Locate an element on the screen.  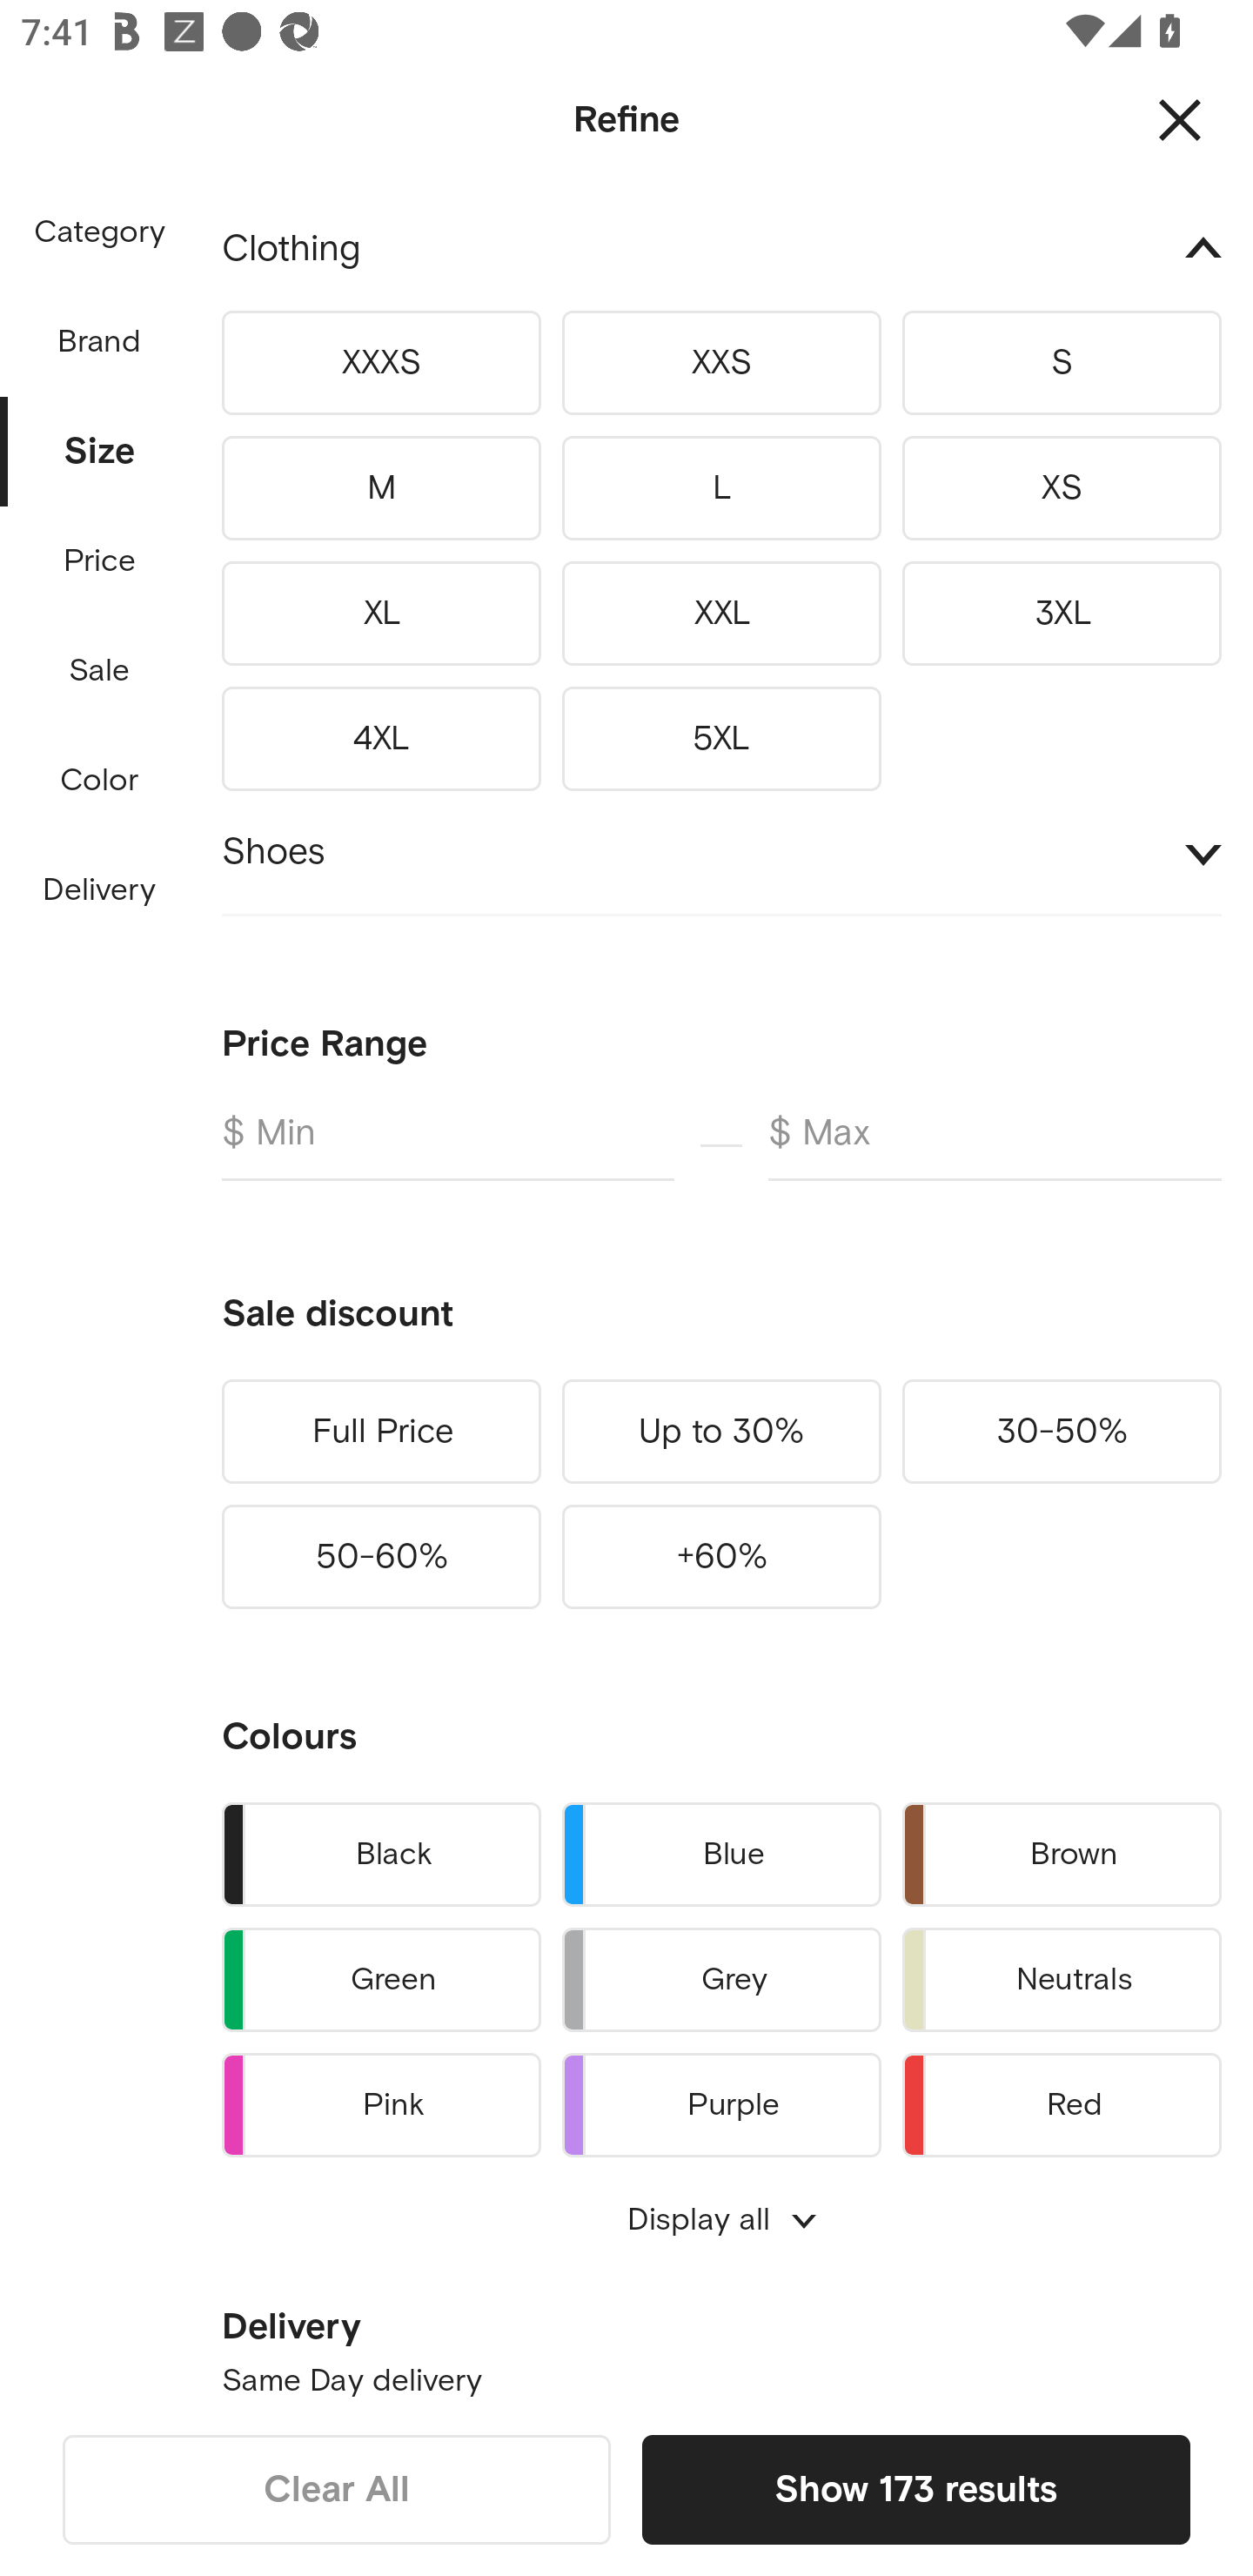
$ Min is located at coordinates (447, 1145).